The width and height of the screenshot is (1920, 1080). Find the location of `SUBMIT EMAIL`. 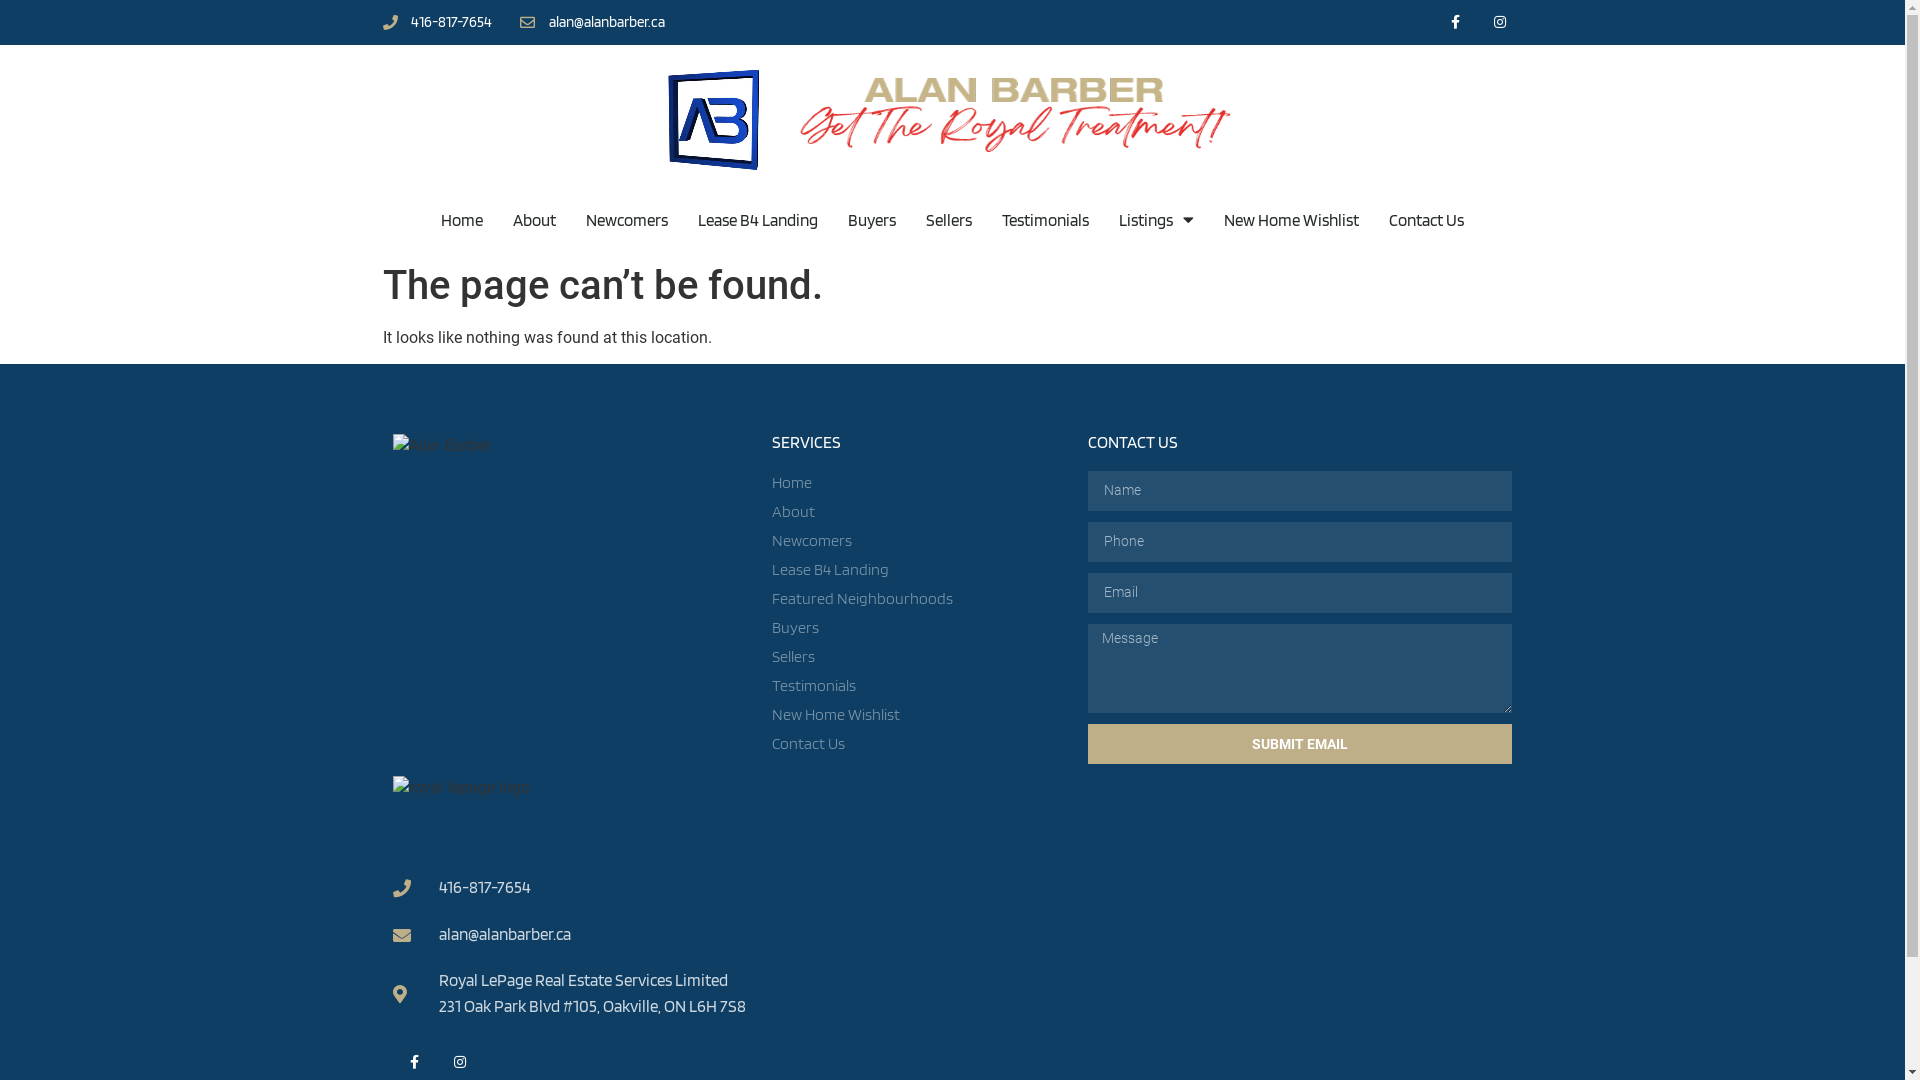

SUBMIT EMAIL is located at coordinates (1300, 744).